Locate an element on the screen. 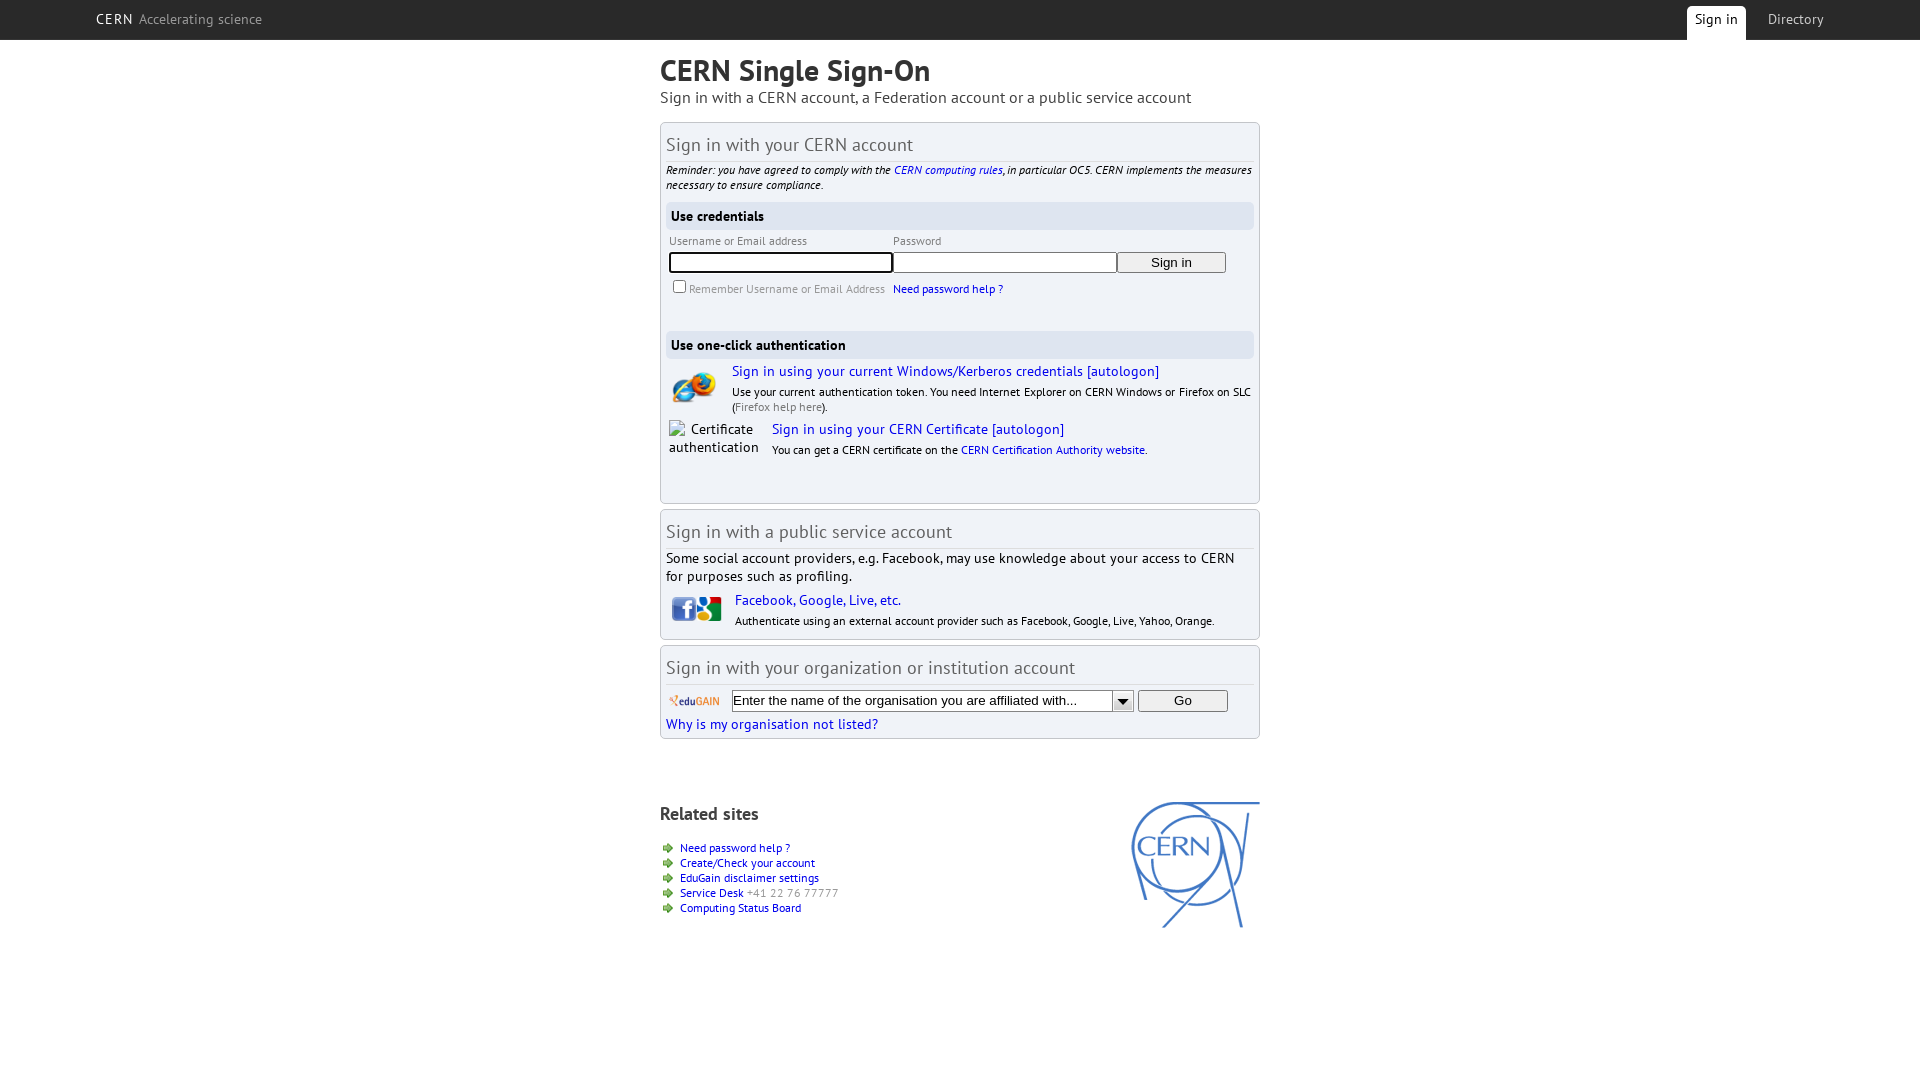  Sign in using your current Windows/Kerberos credentials is located at coordinates (908, 371).